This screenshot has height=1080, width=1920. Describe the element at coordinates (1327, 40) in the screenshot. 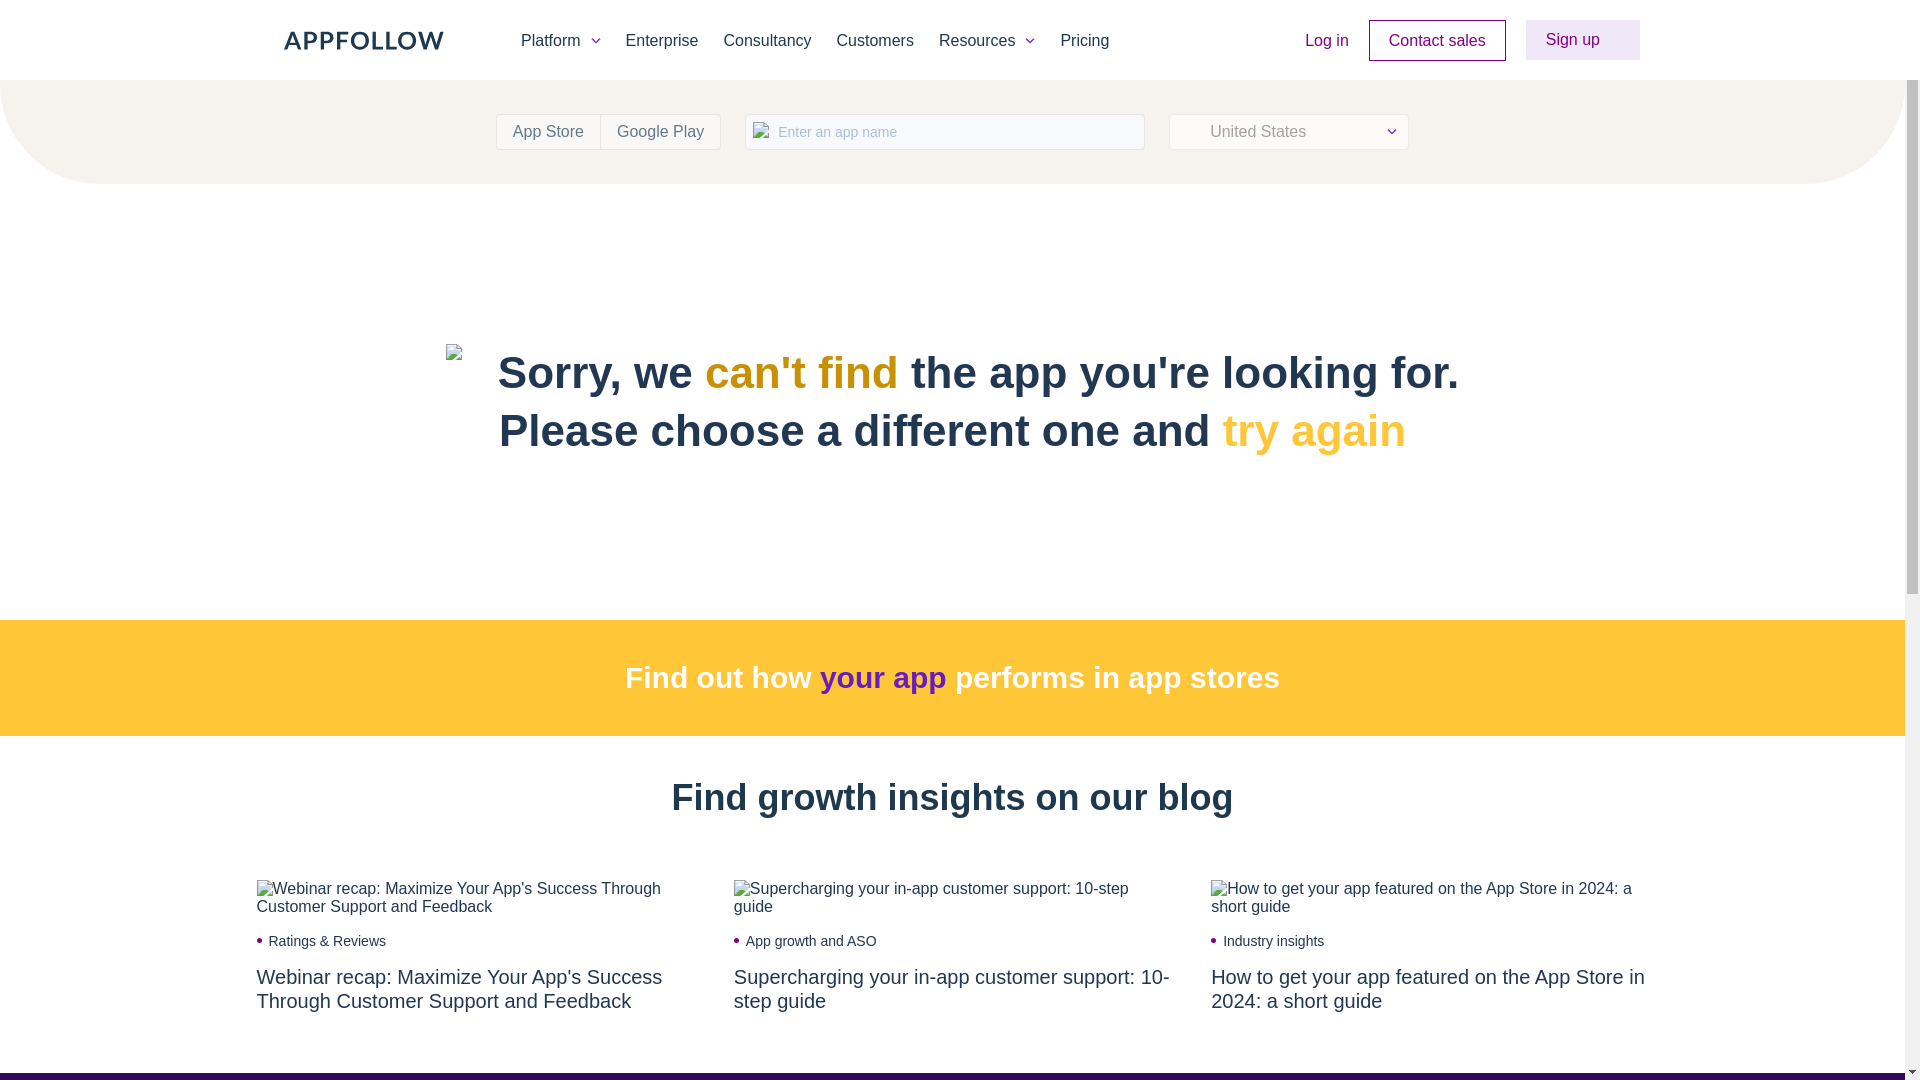

I see `Log in` at that location.